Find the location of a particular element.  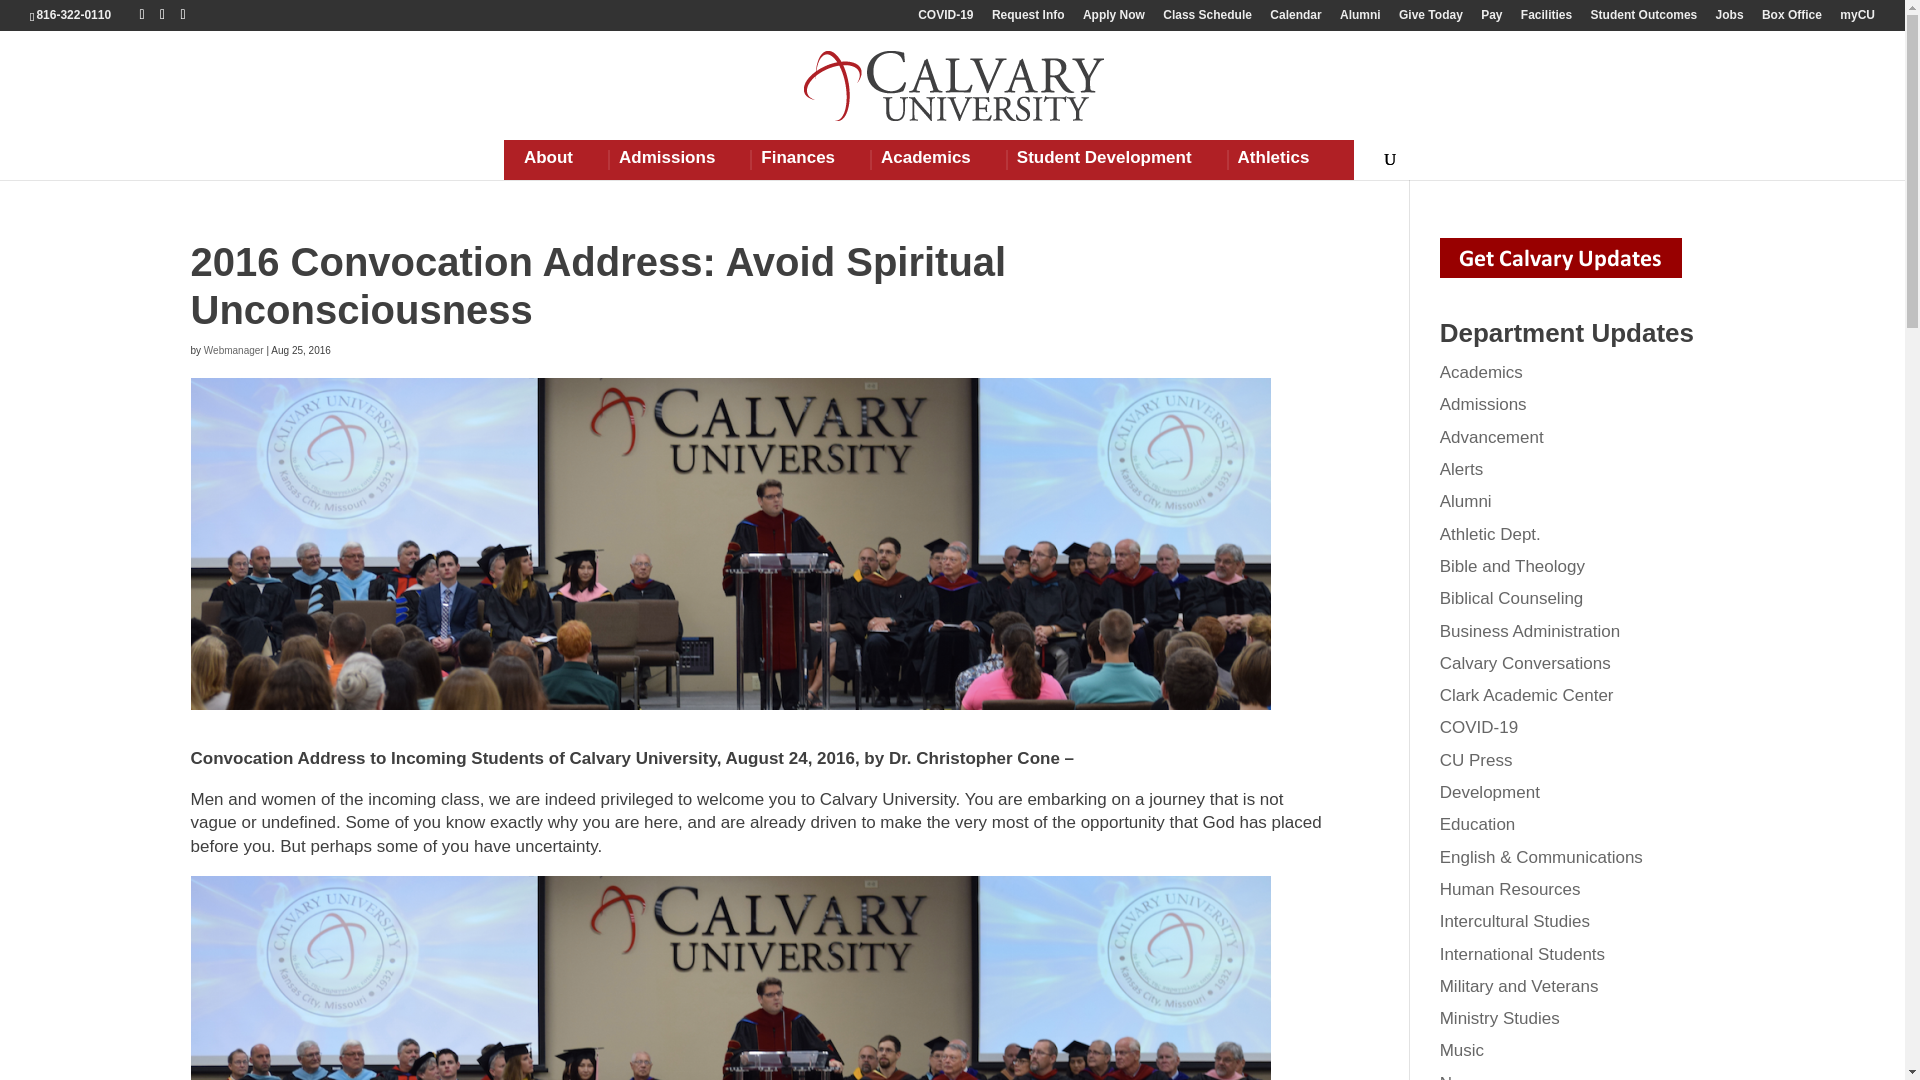

Pay is located at coordinates (1490, 19).